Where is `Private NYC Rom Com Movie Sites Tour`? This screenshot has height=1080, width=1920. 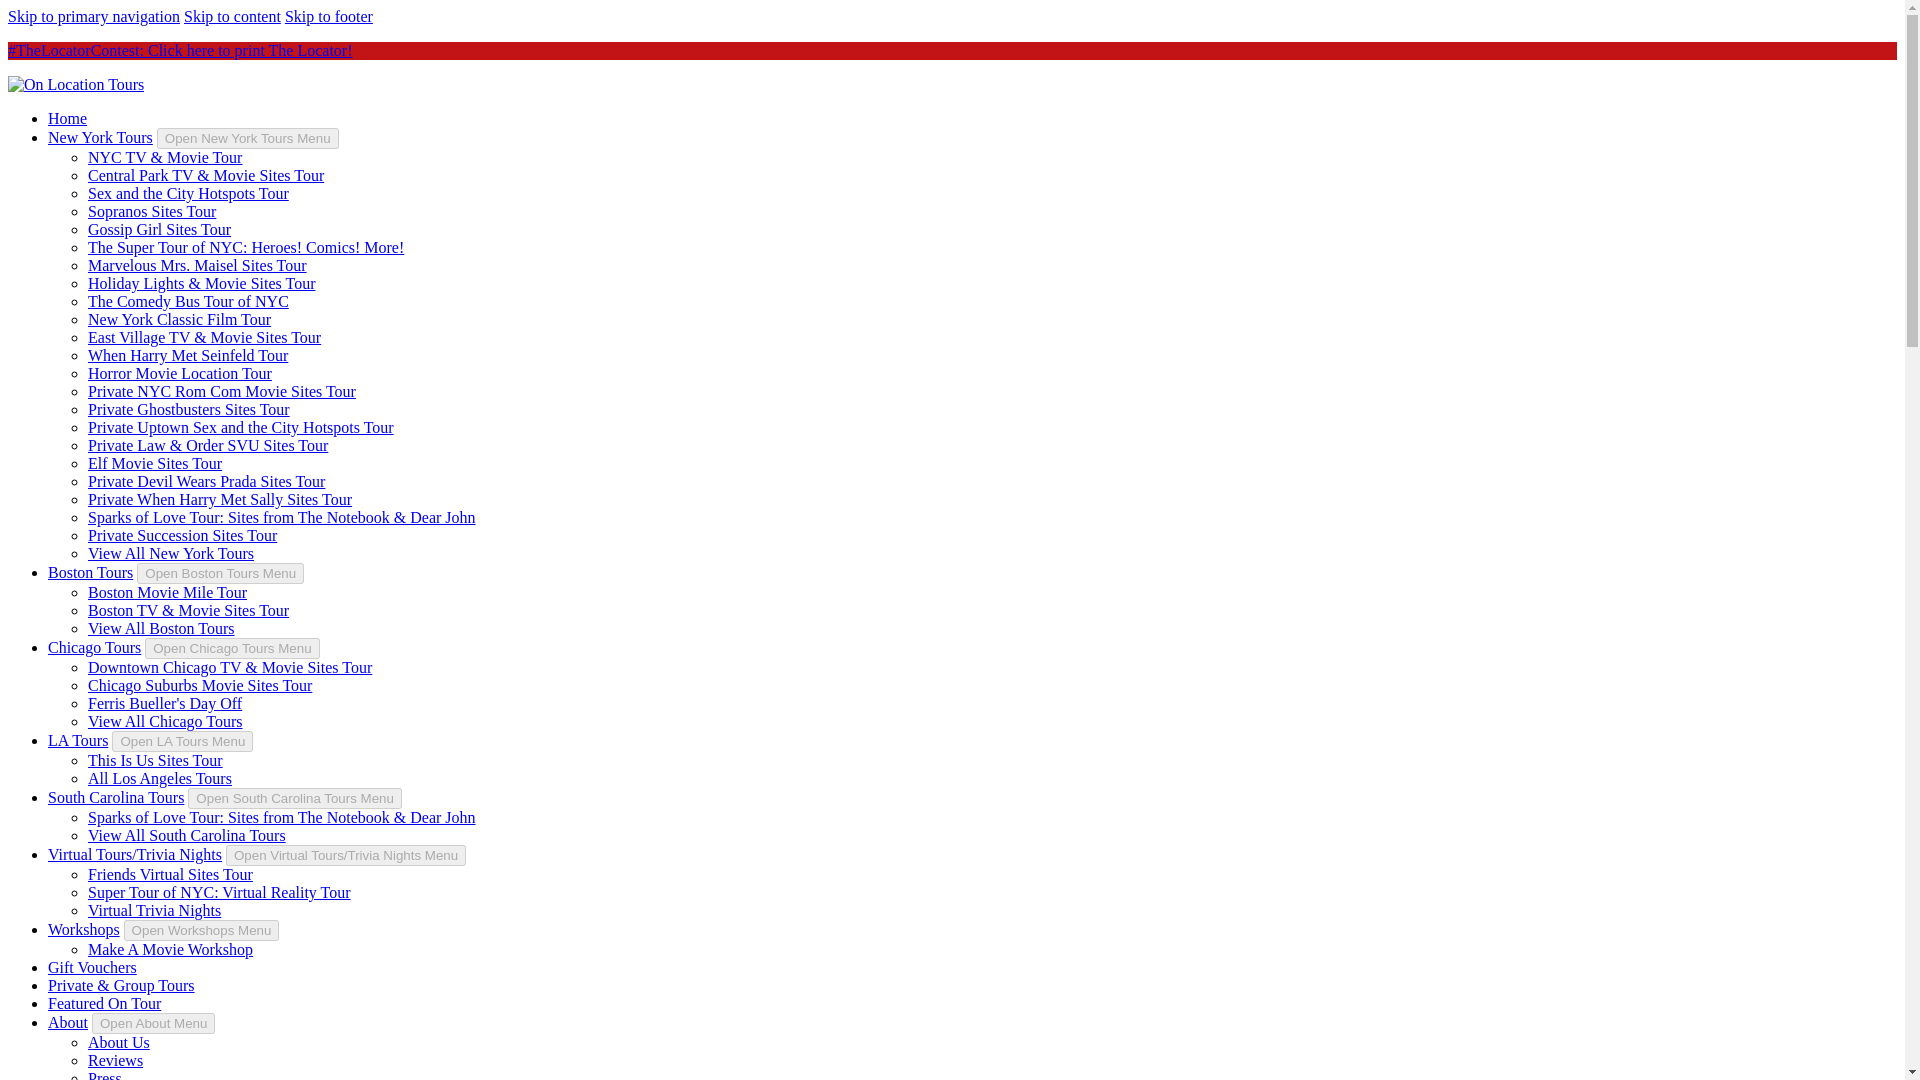 Private NYC Rom Com Movie Sites Tour is located at coordinates (222, 391).